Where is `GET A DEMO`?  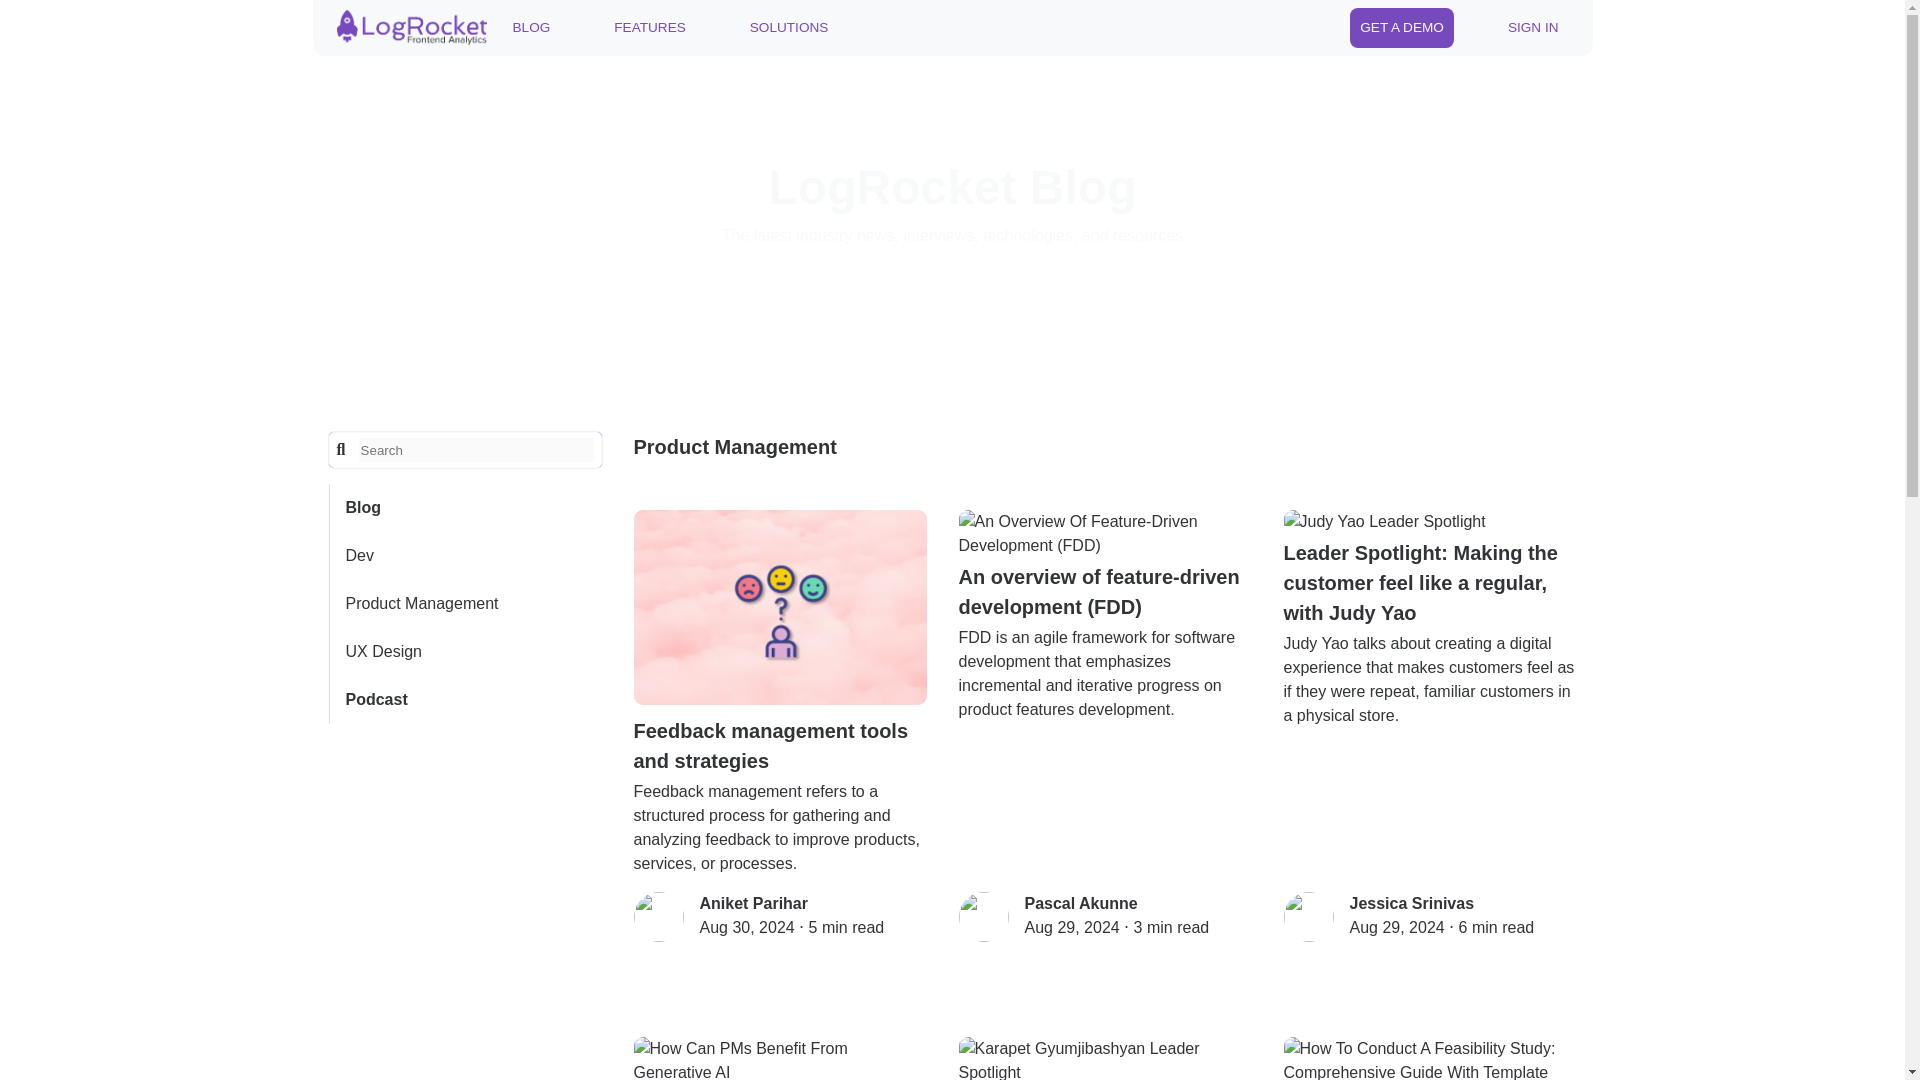 GET A DEMO is located at coordinates (1401, 27).